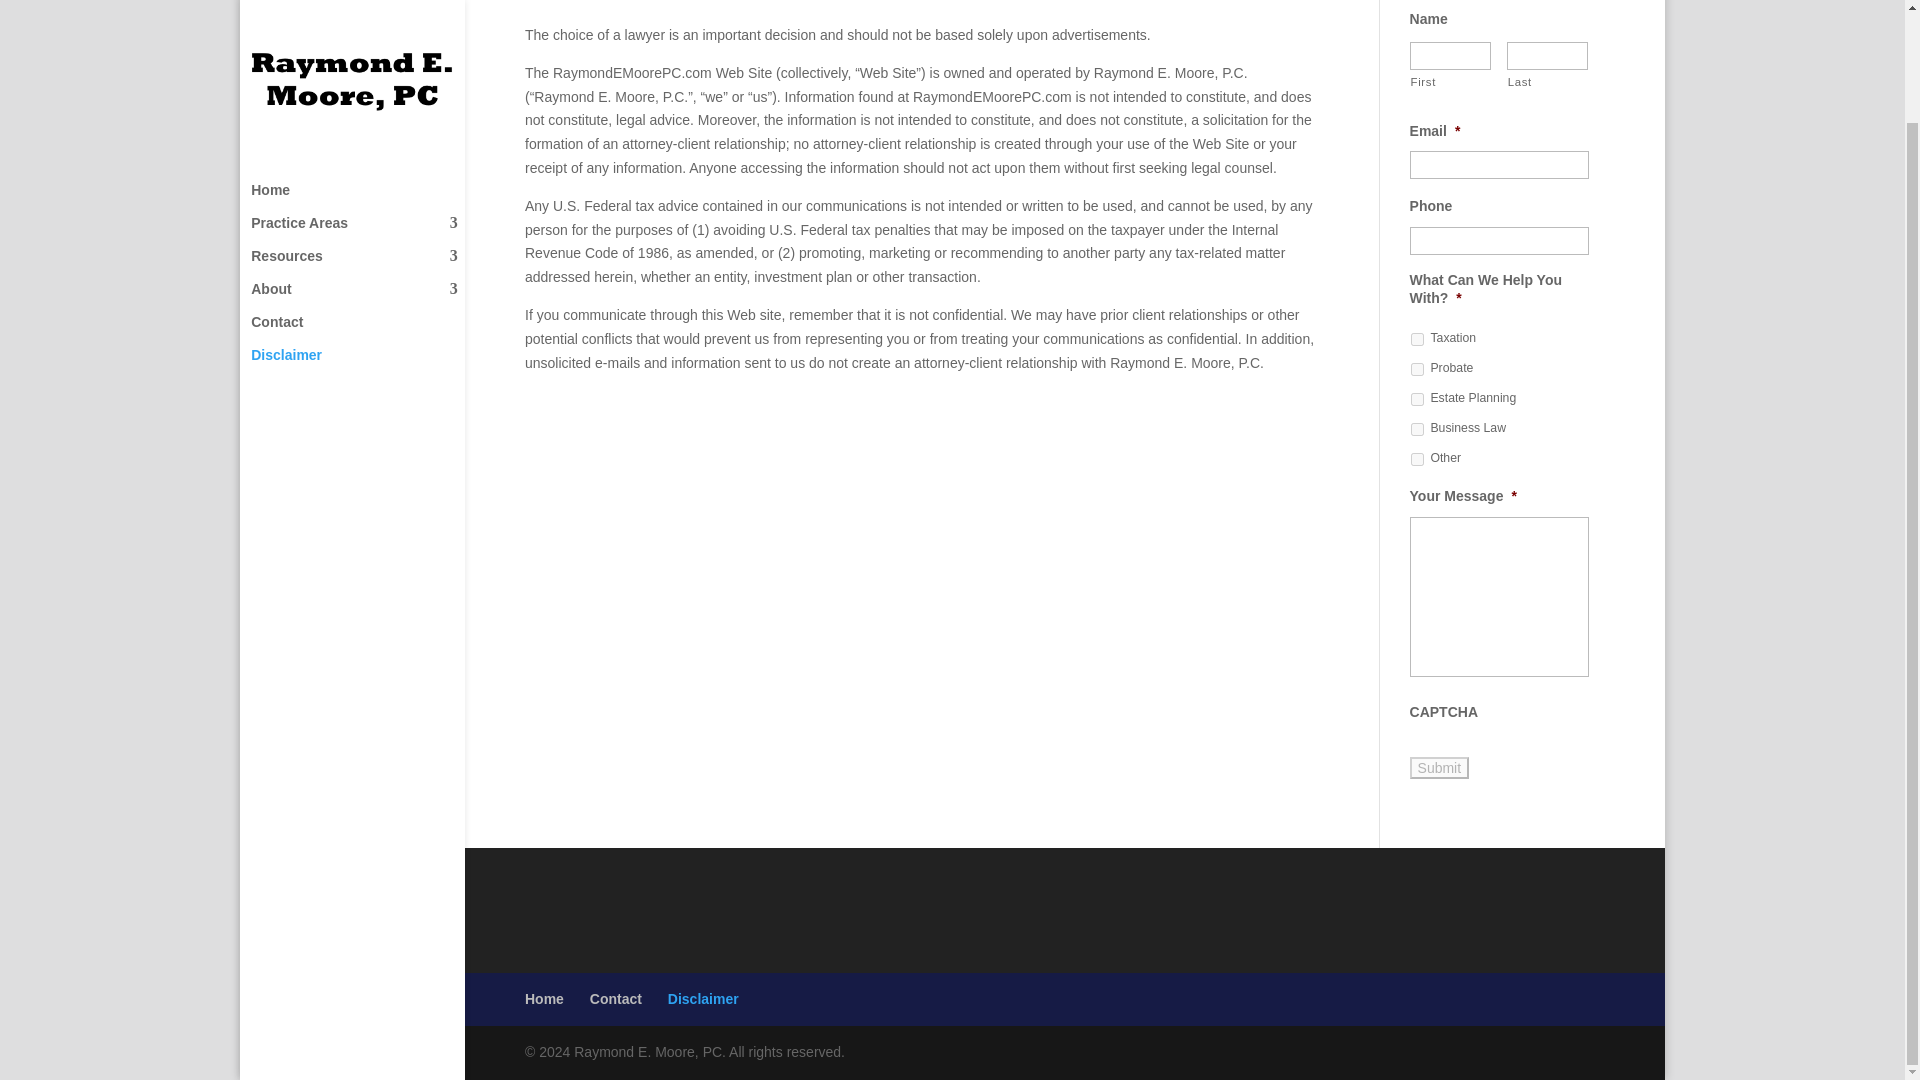 The image size is (1920, 1080). What do you see at coordinates (364, 207) in the screenshot?
I see `Contact` at bounding box center [364, 207].